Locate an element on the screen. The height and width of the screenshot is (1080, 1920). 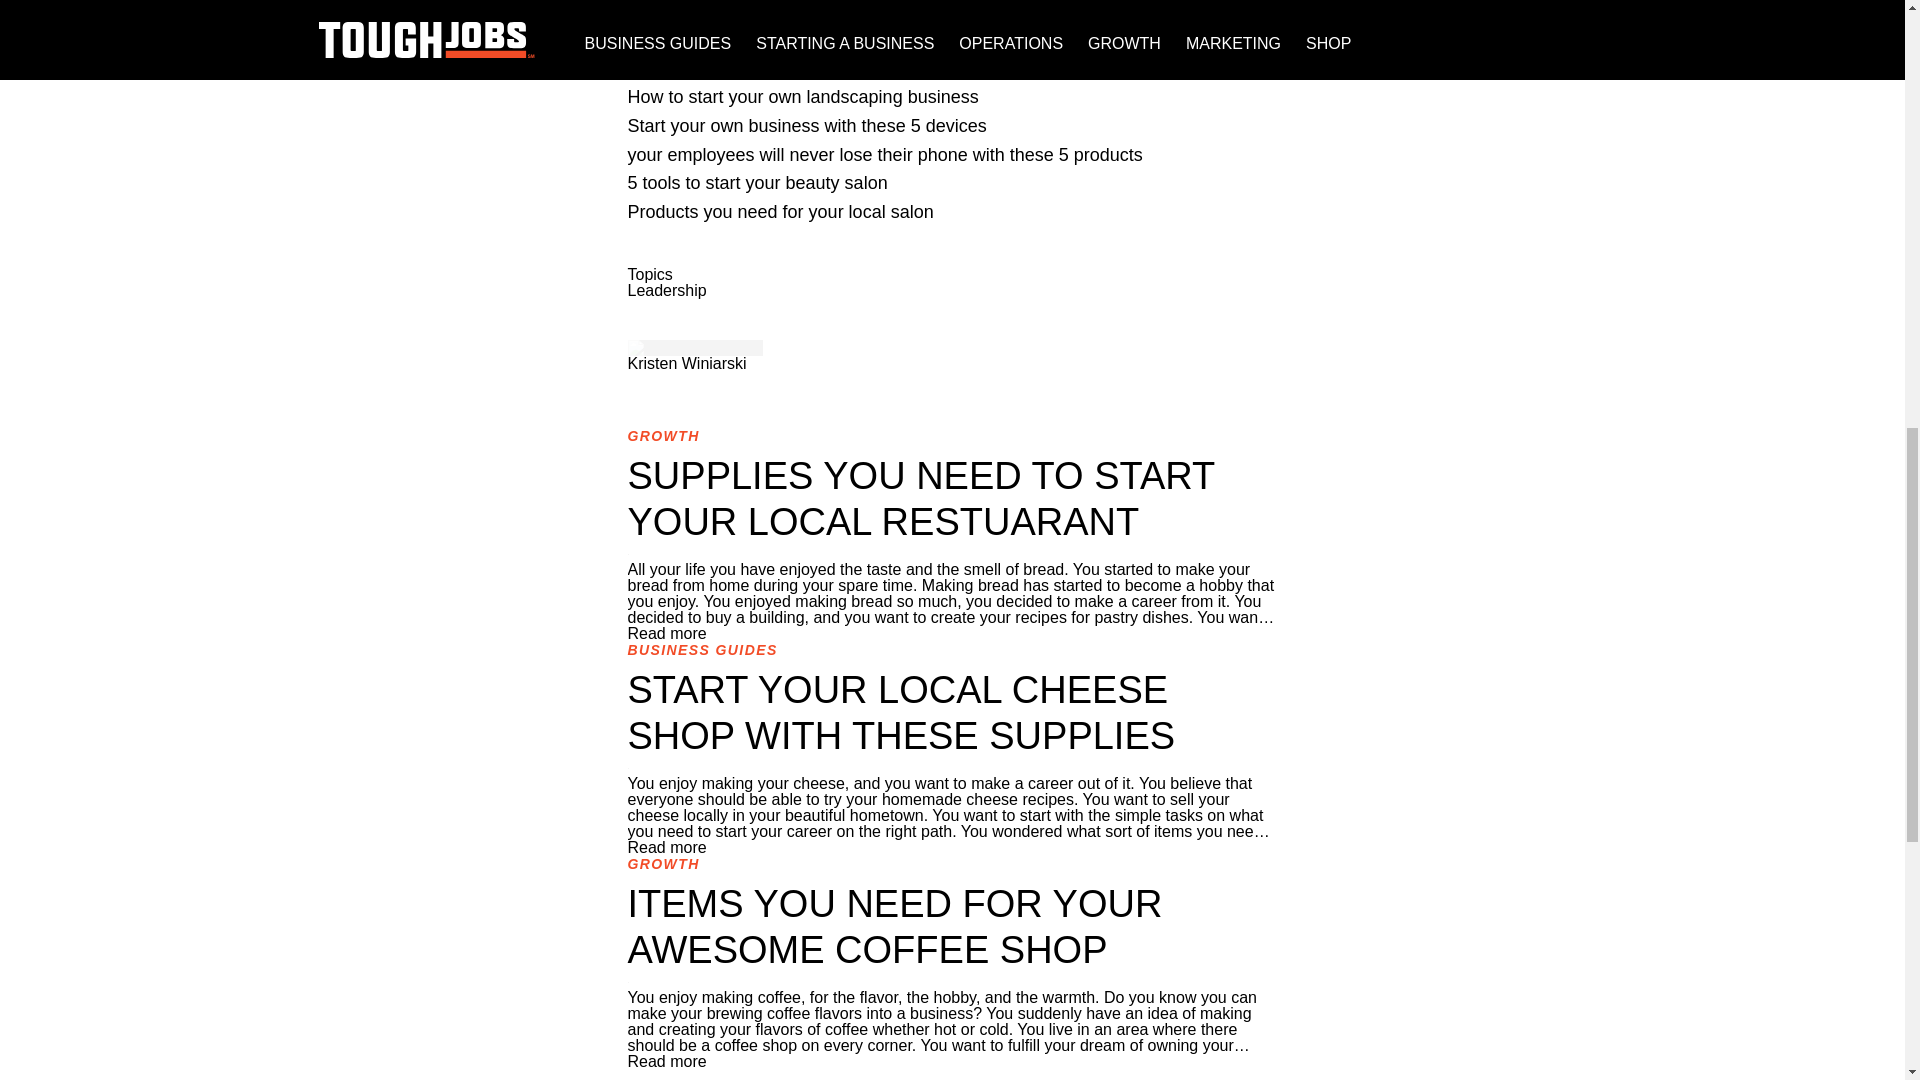
Products you need for your local salon is located at coordinates (780, 212).